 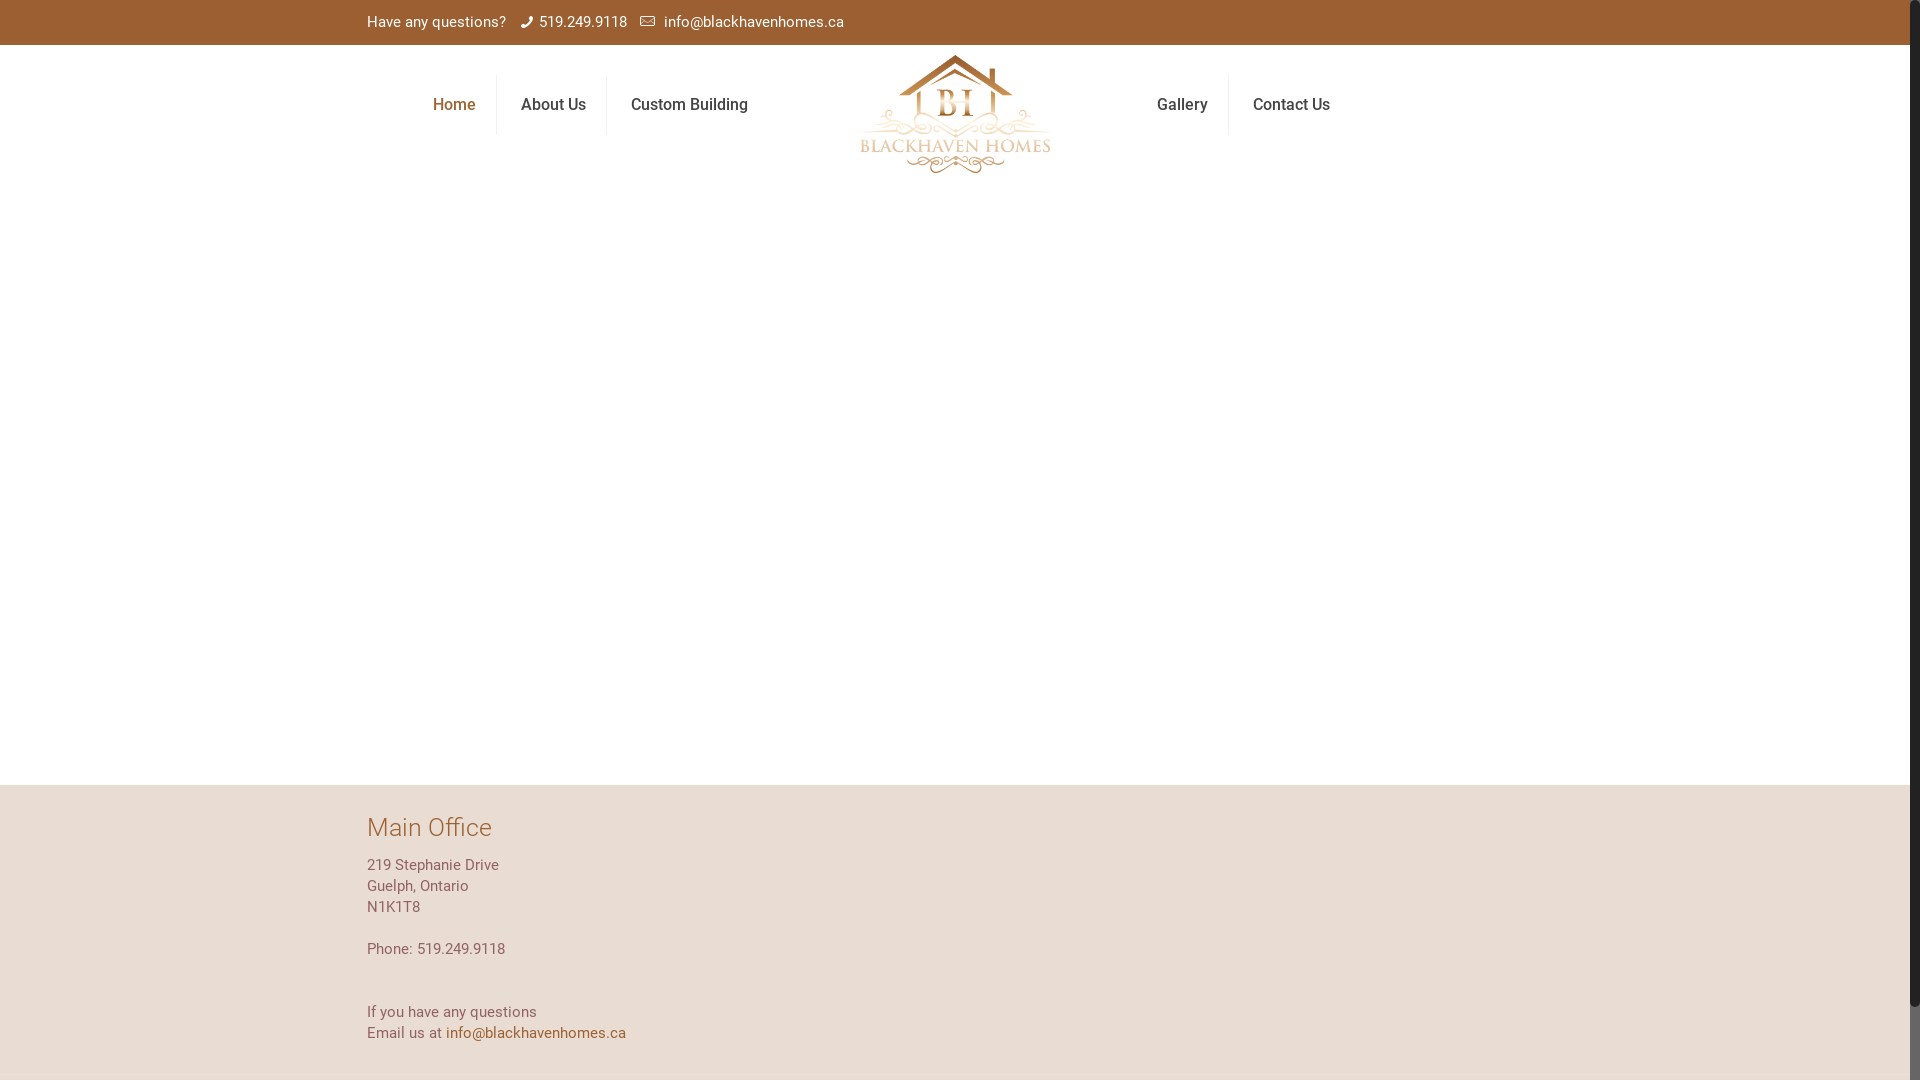 I want to click on Home, so click(x=455, y=105).